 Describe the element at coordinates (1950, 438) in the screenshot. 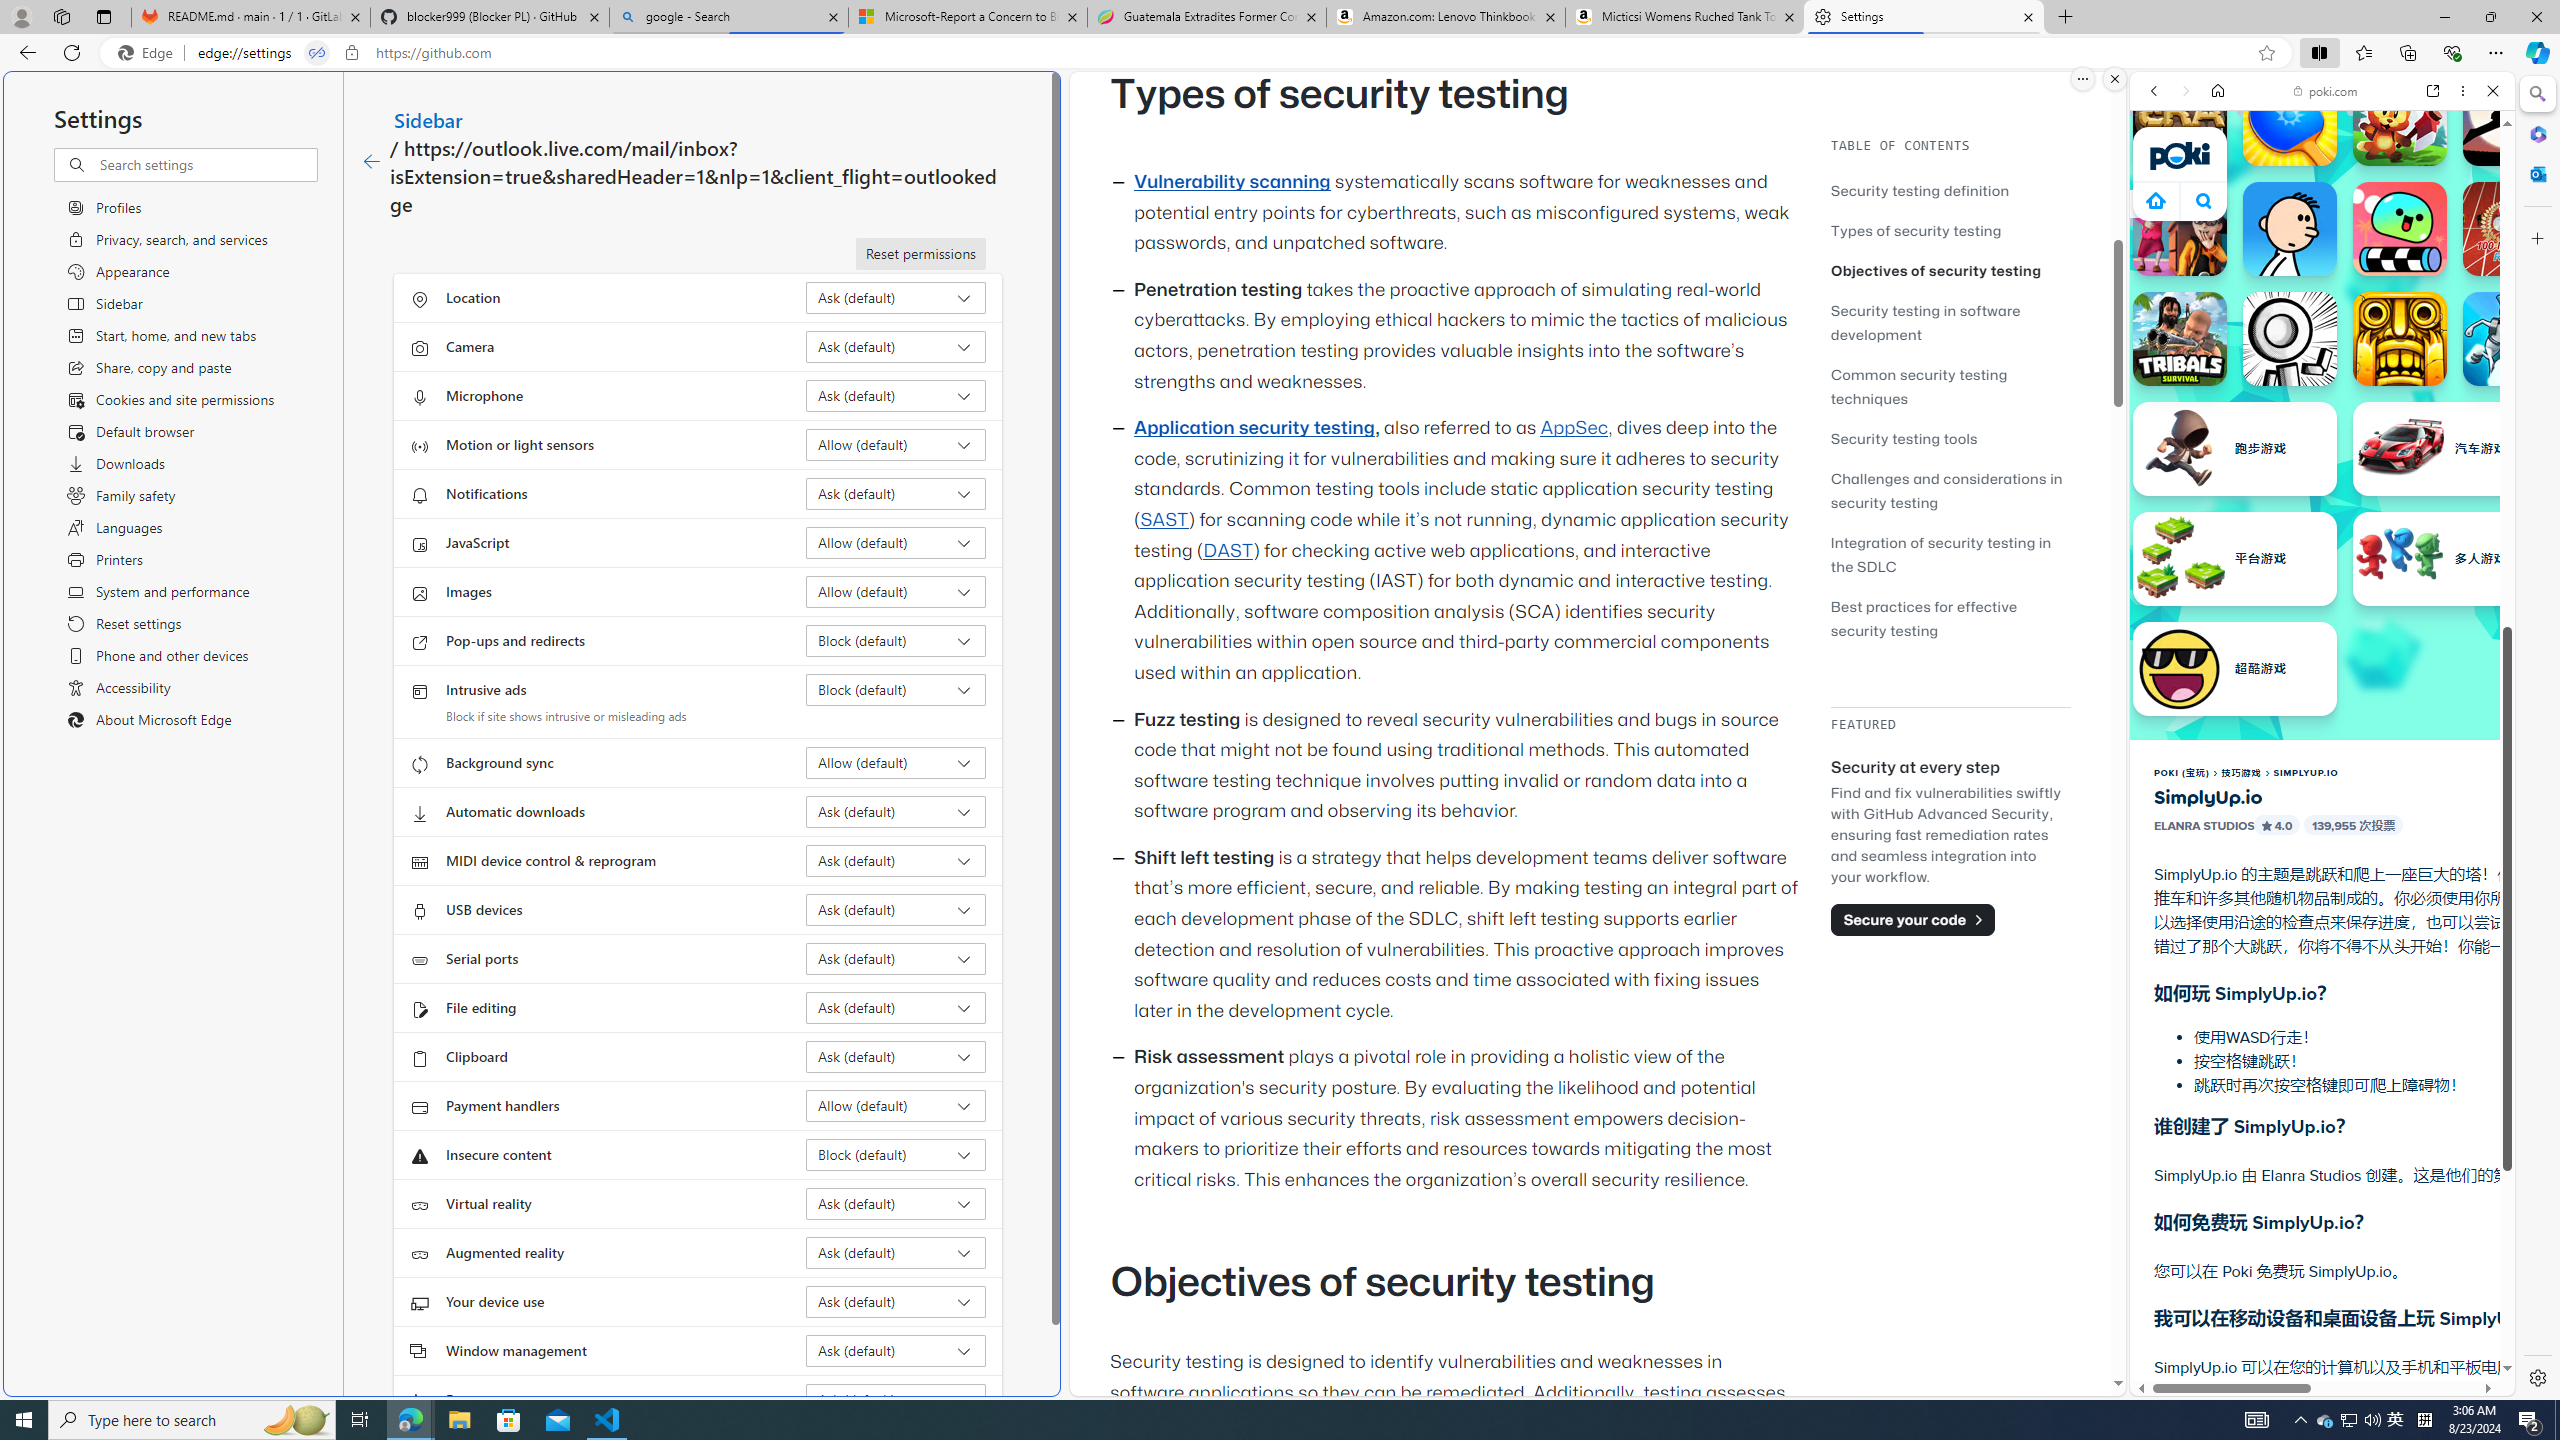

I see `Security testing tools` at that location.